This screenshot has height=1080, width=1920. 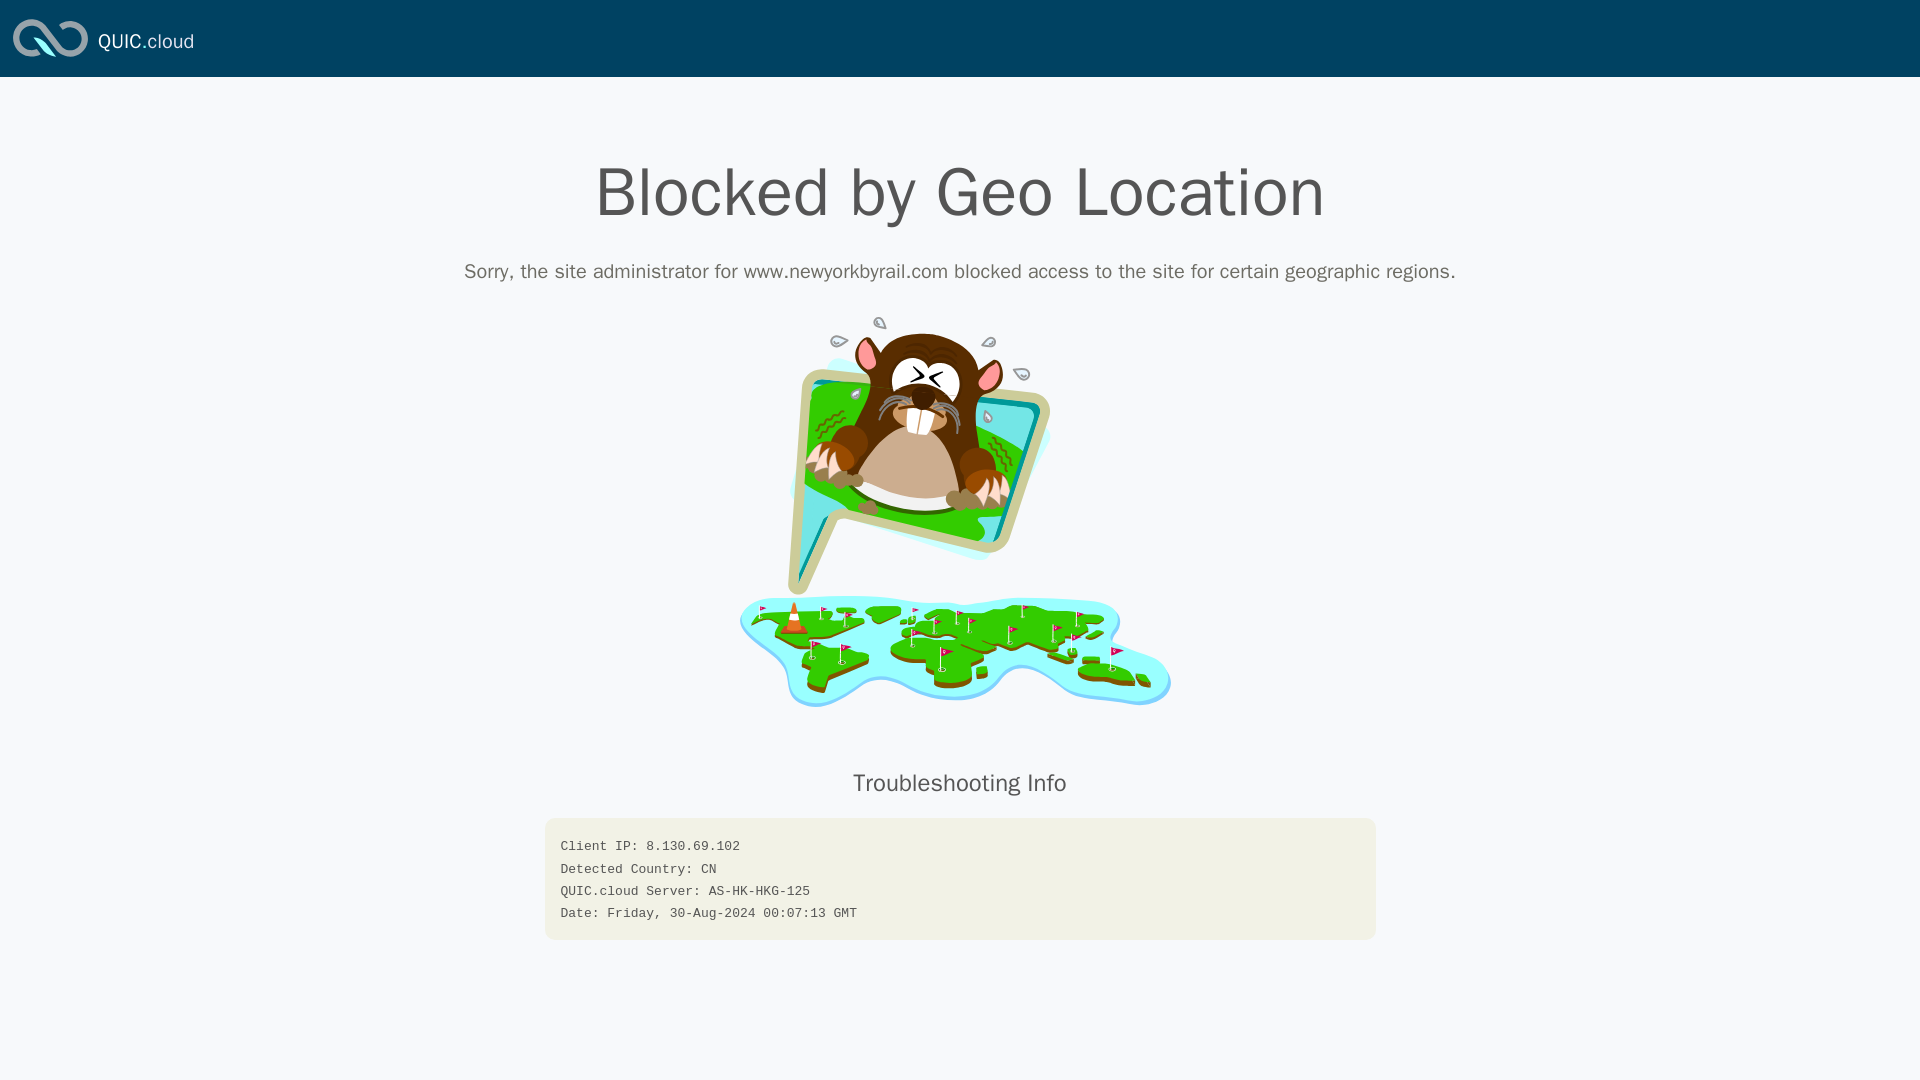 I want to click on QUIC.cloud, so click(x=50, y=58).